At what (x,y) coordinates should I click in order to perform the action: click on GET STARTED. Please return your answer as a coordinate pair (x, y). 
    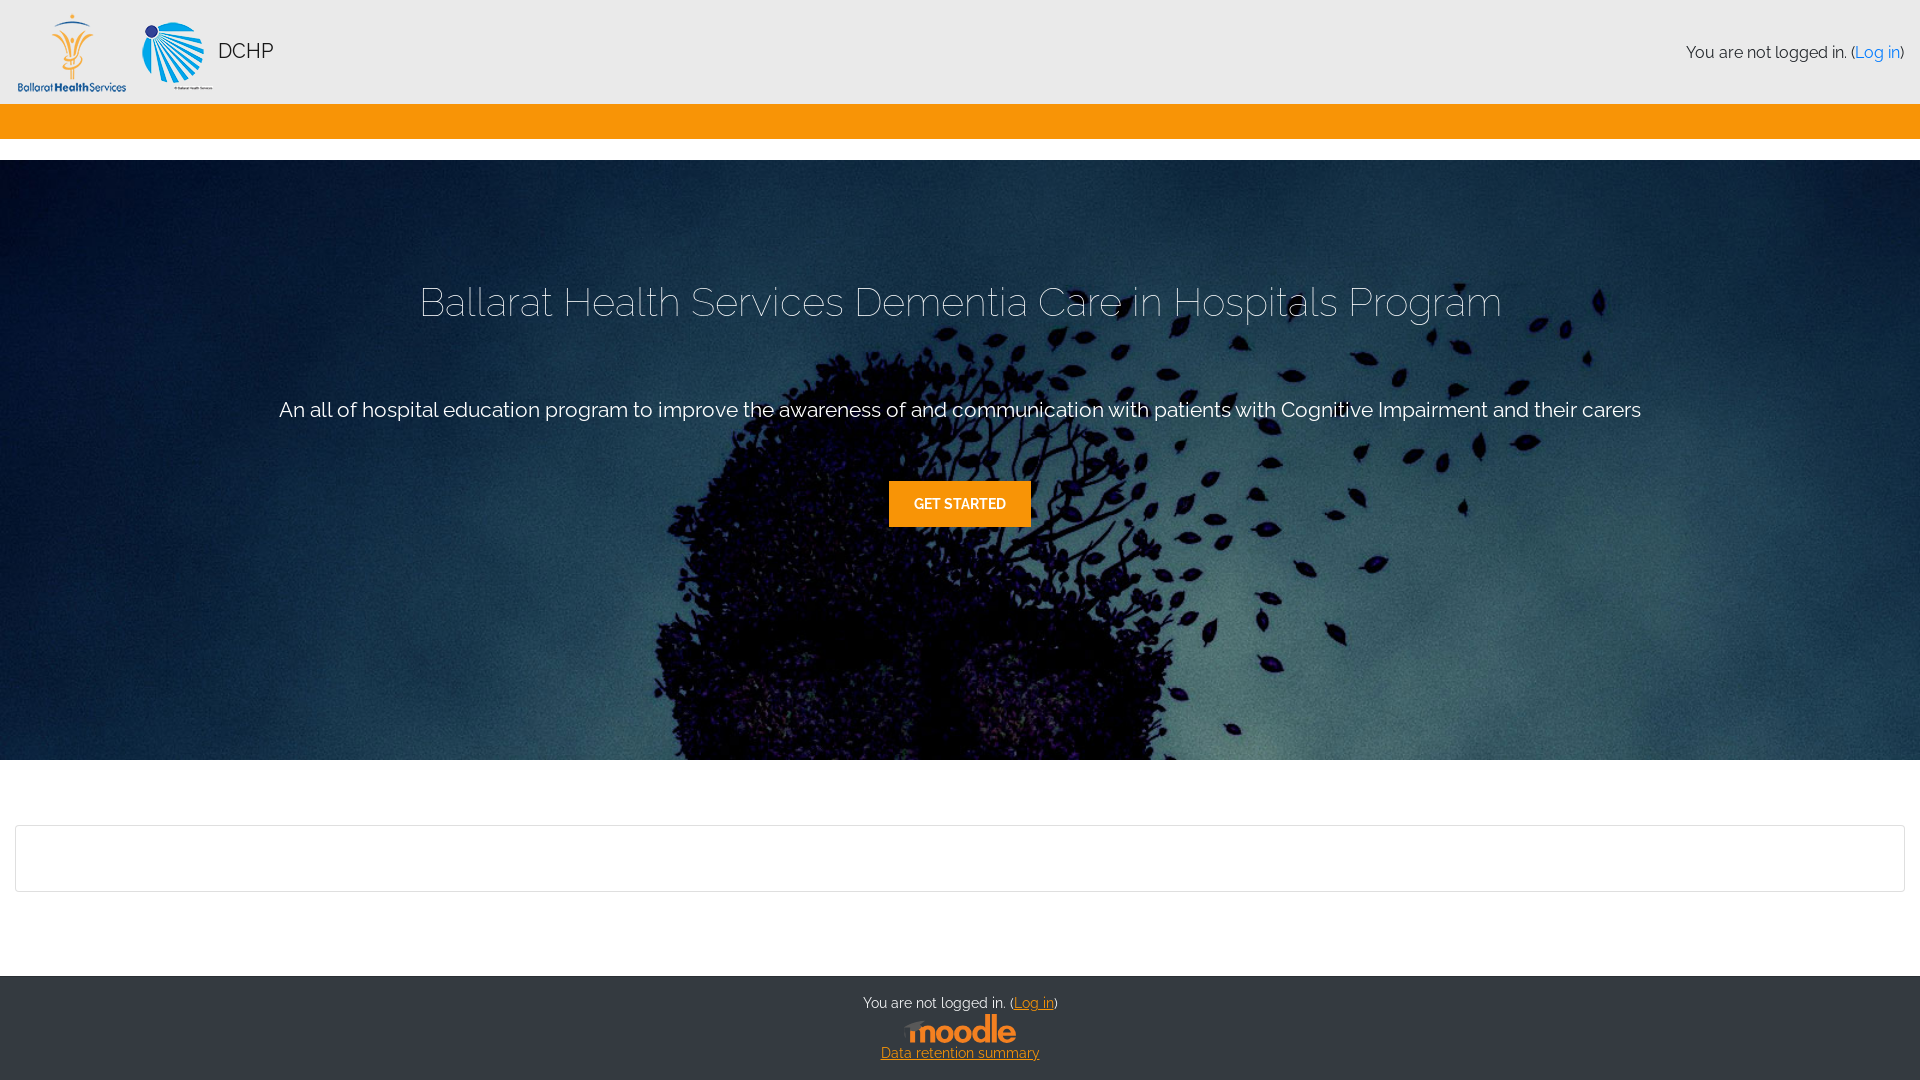
    Looking at the image, I should click on (960, 504).